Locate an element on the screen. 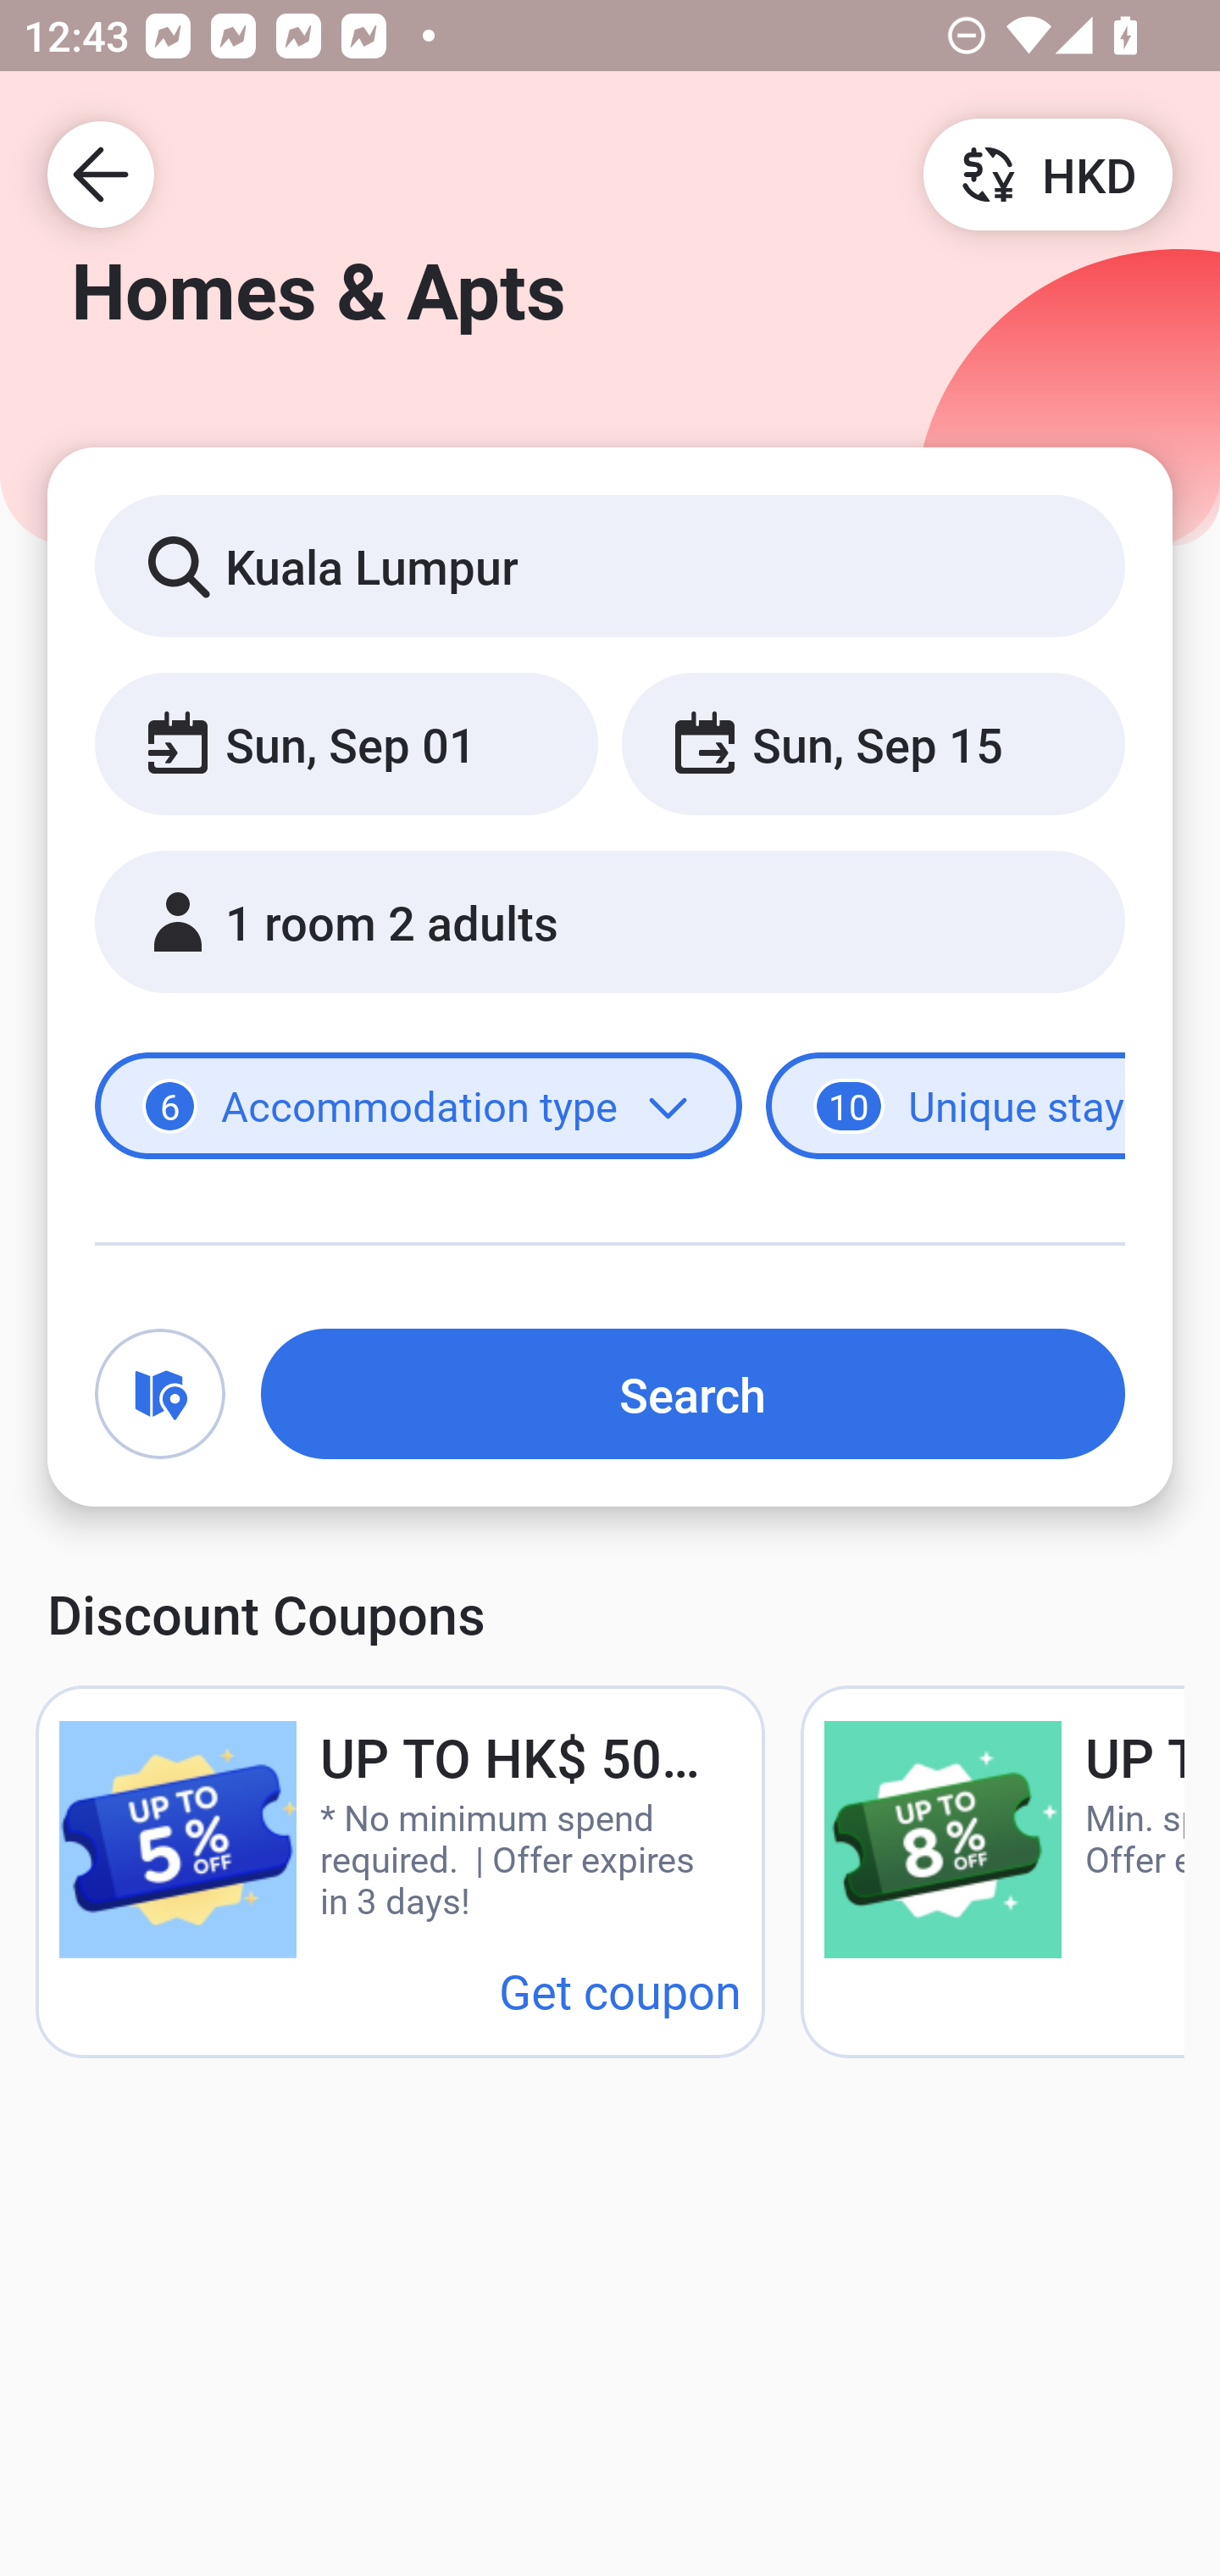  6 Accommodation type is located at coordinates (419, 1107).